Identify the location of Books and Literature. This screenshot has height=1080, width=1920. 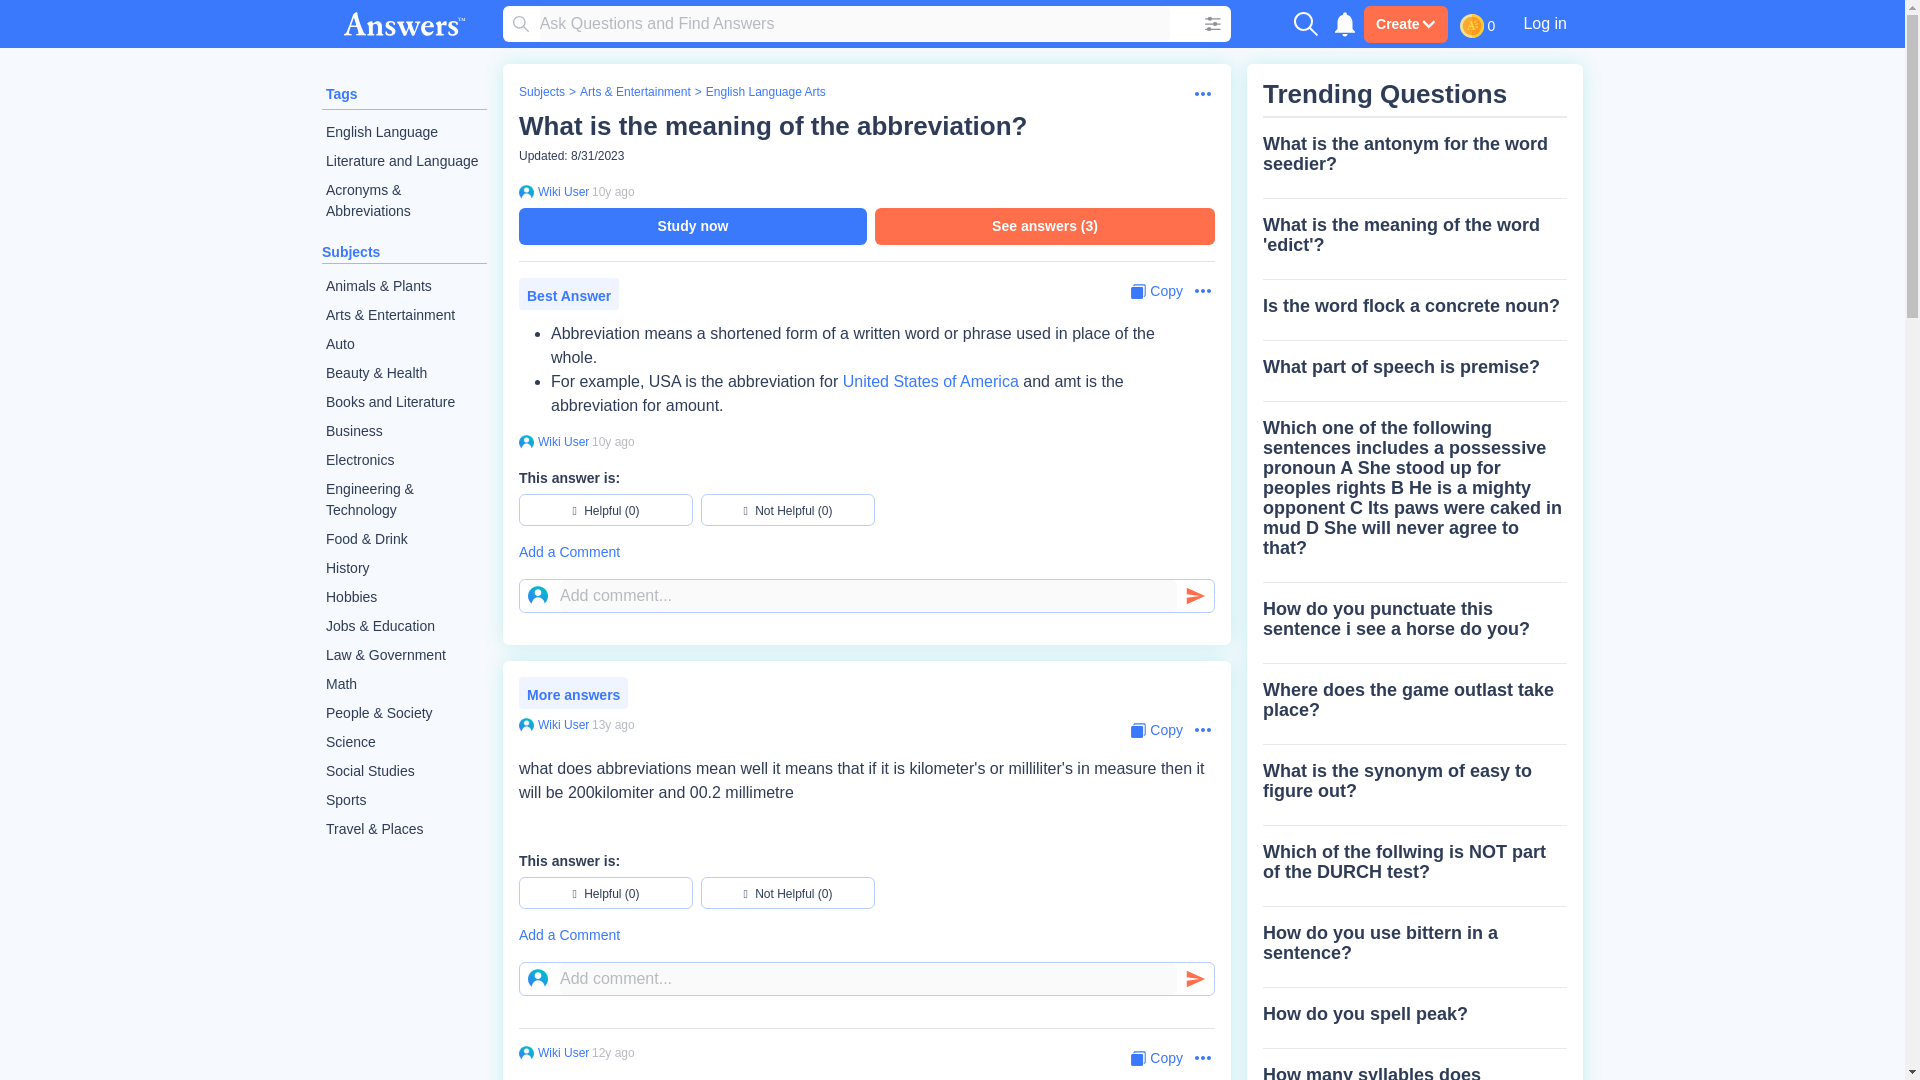
(404, 402).